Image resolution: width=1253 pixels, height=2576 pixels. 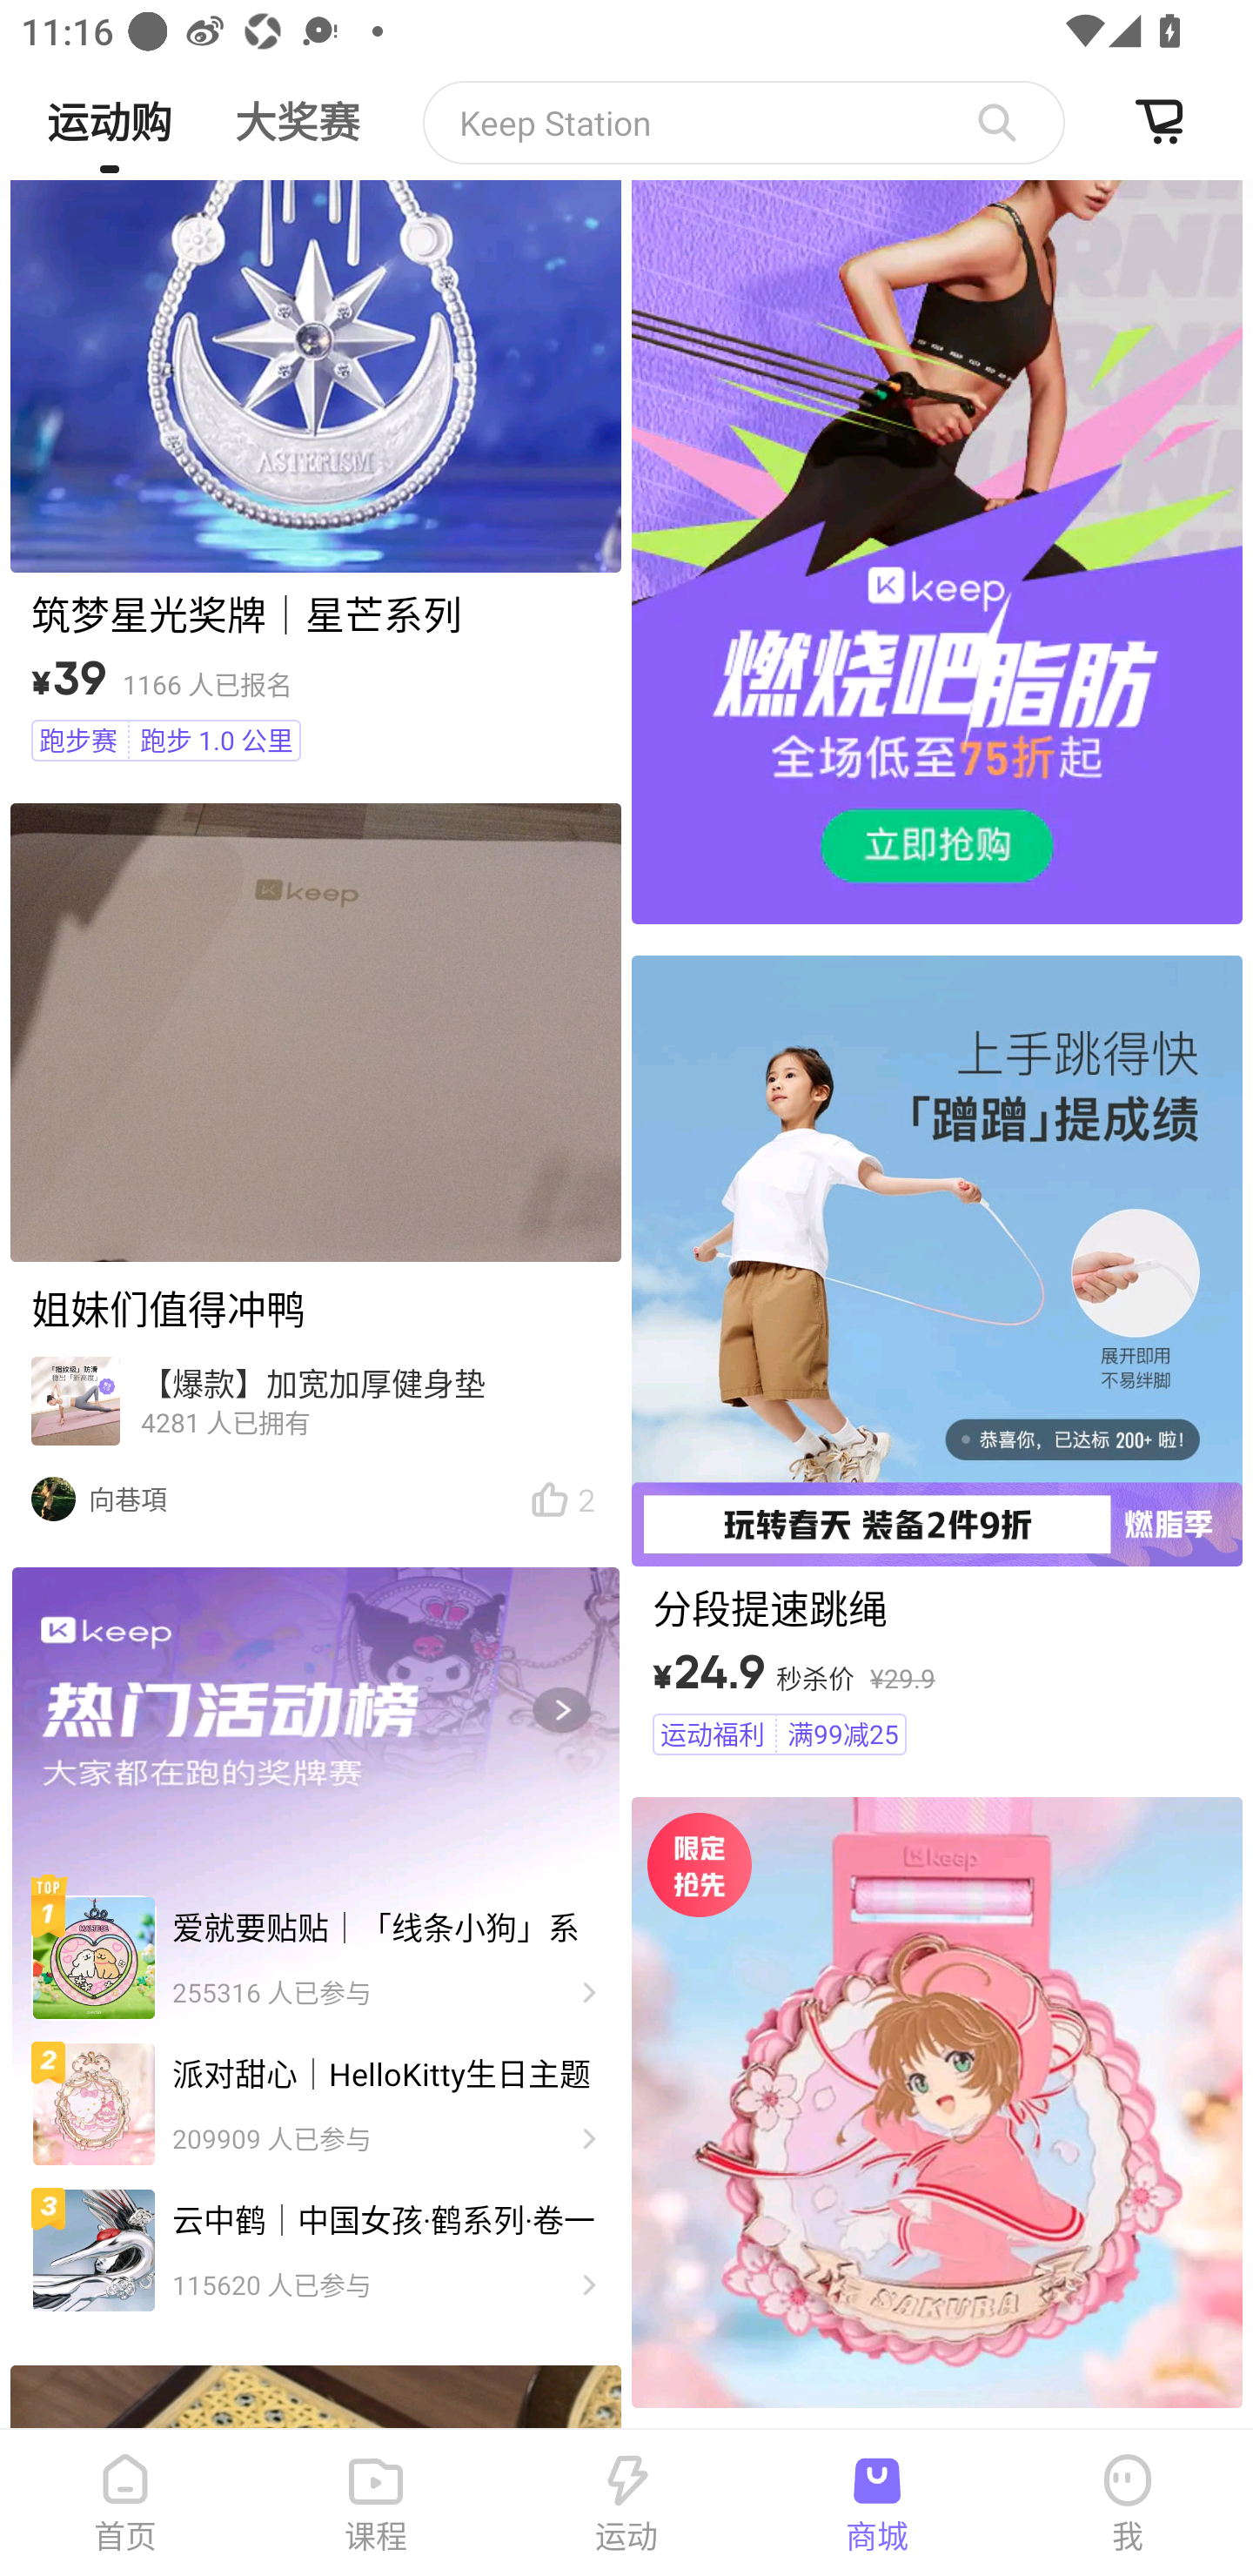 I want to click on 向巷項, so click(x=291, y=1499).